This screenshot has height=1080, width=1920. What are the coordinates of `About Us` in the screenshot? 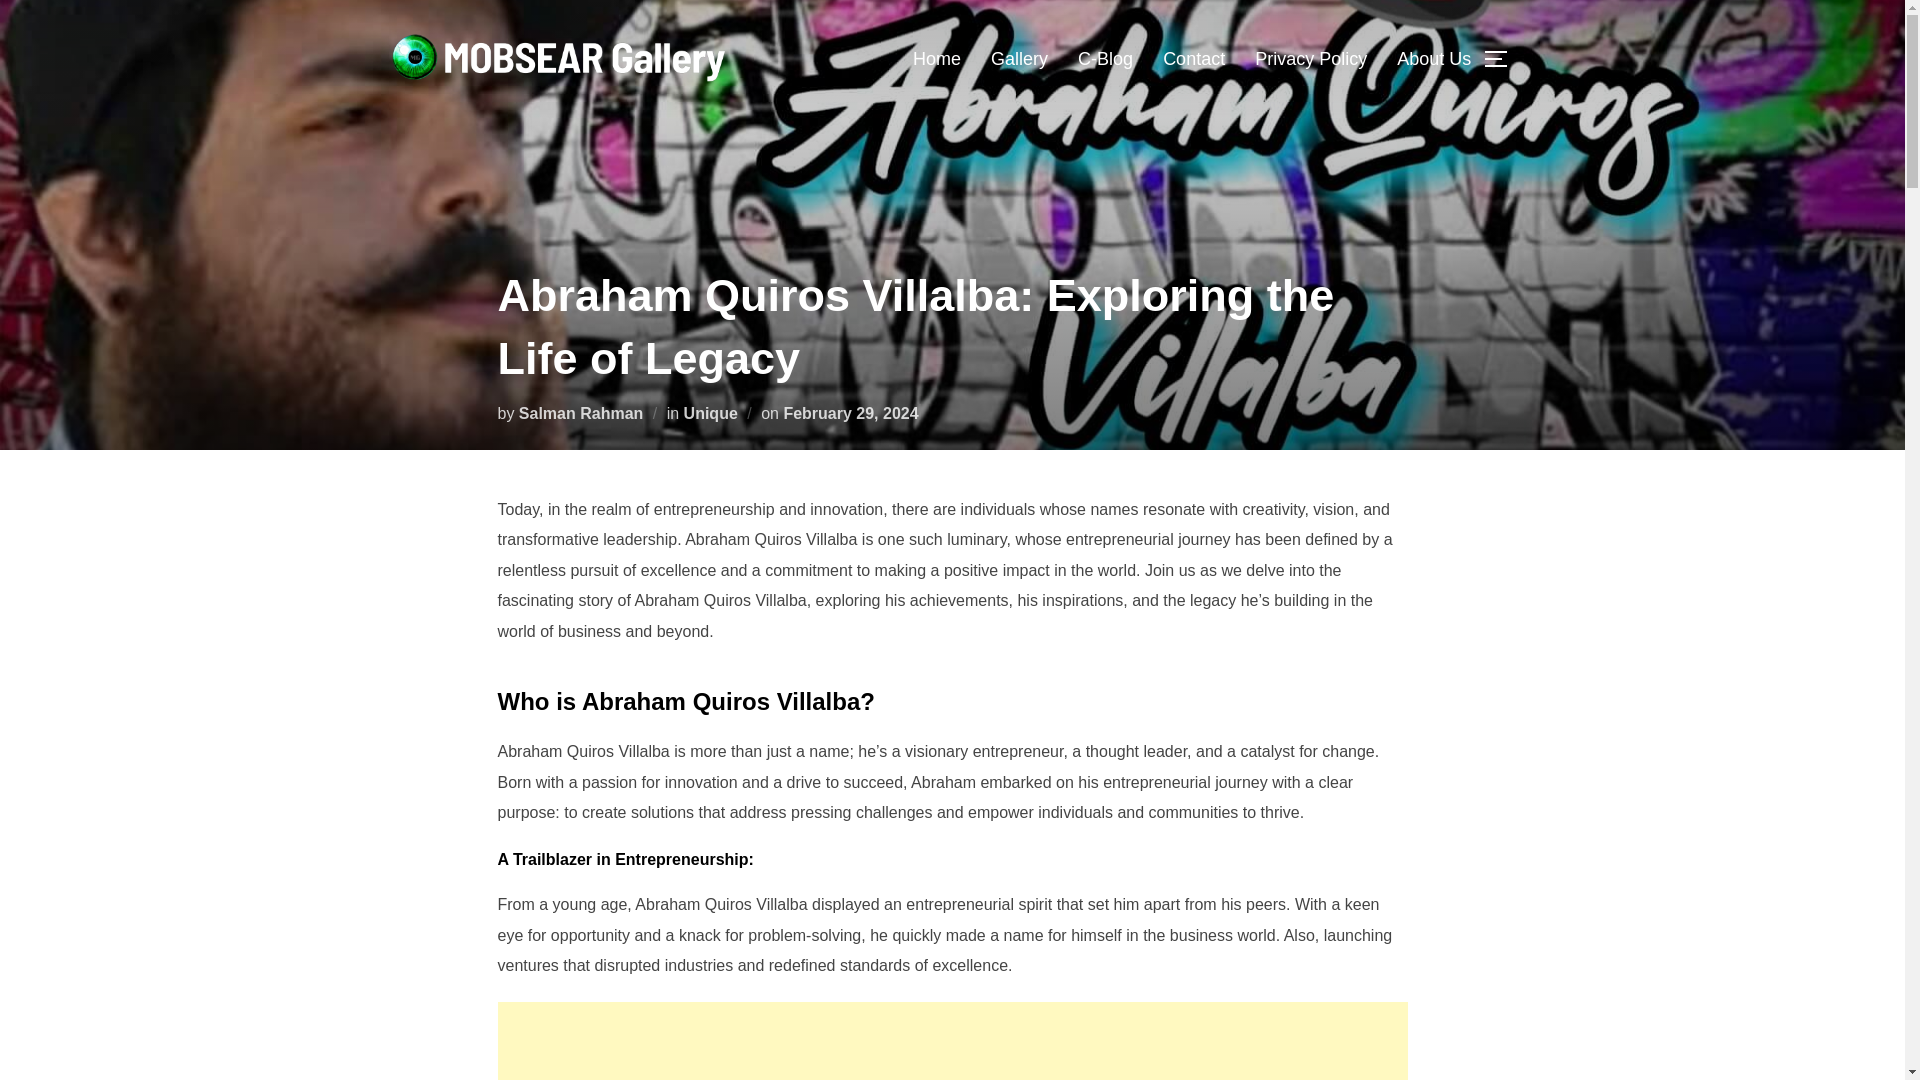 It's located at (1434, 58).